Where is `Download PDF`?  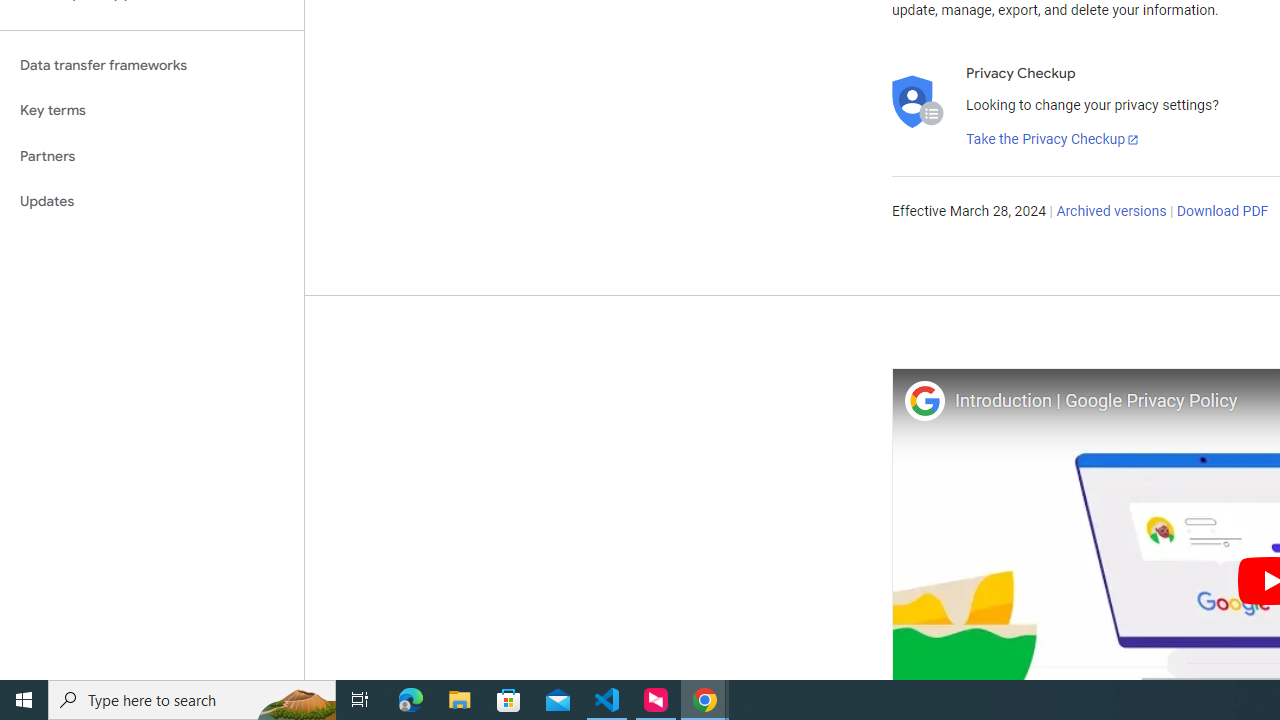 Download PDF is located at coordinates (1222, 212).